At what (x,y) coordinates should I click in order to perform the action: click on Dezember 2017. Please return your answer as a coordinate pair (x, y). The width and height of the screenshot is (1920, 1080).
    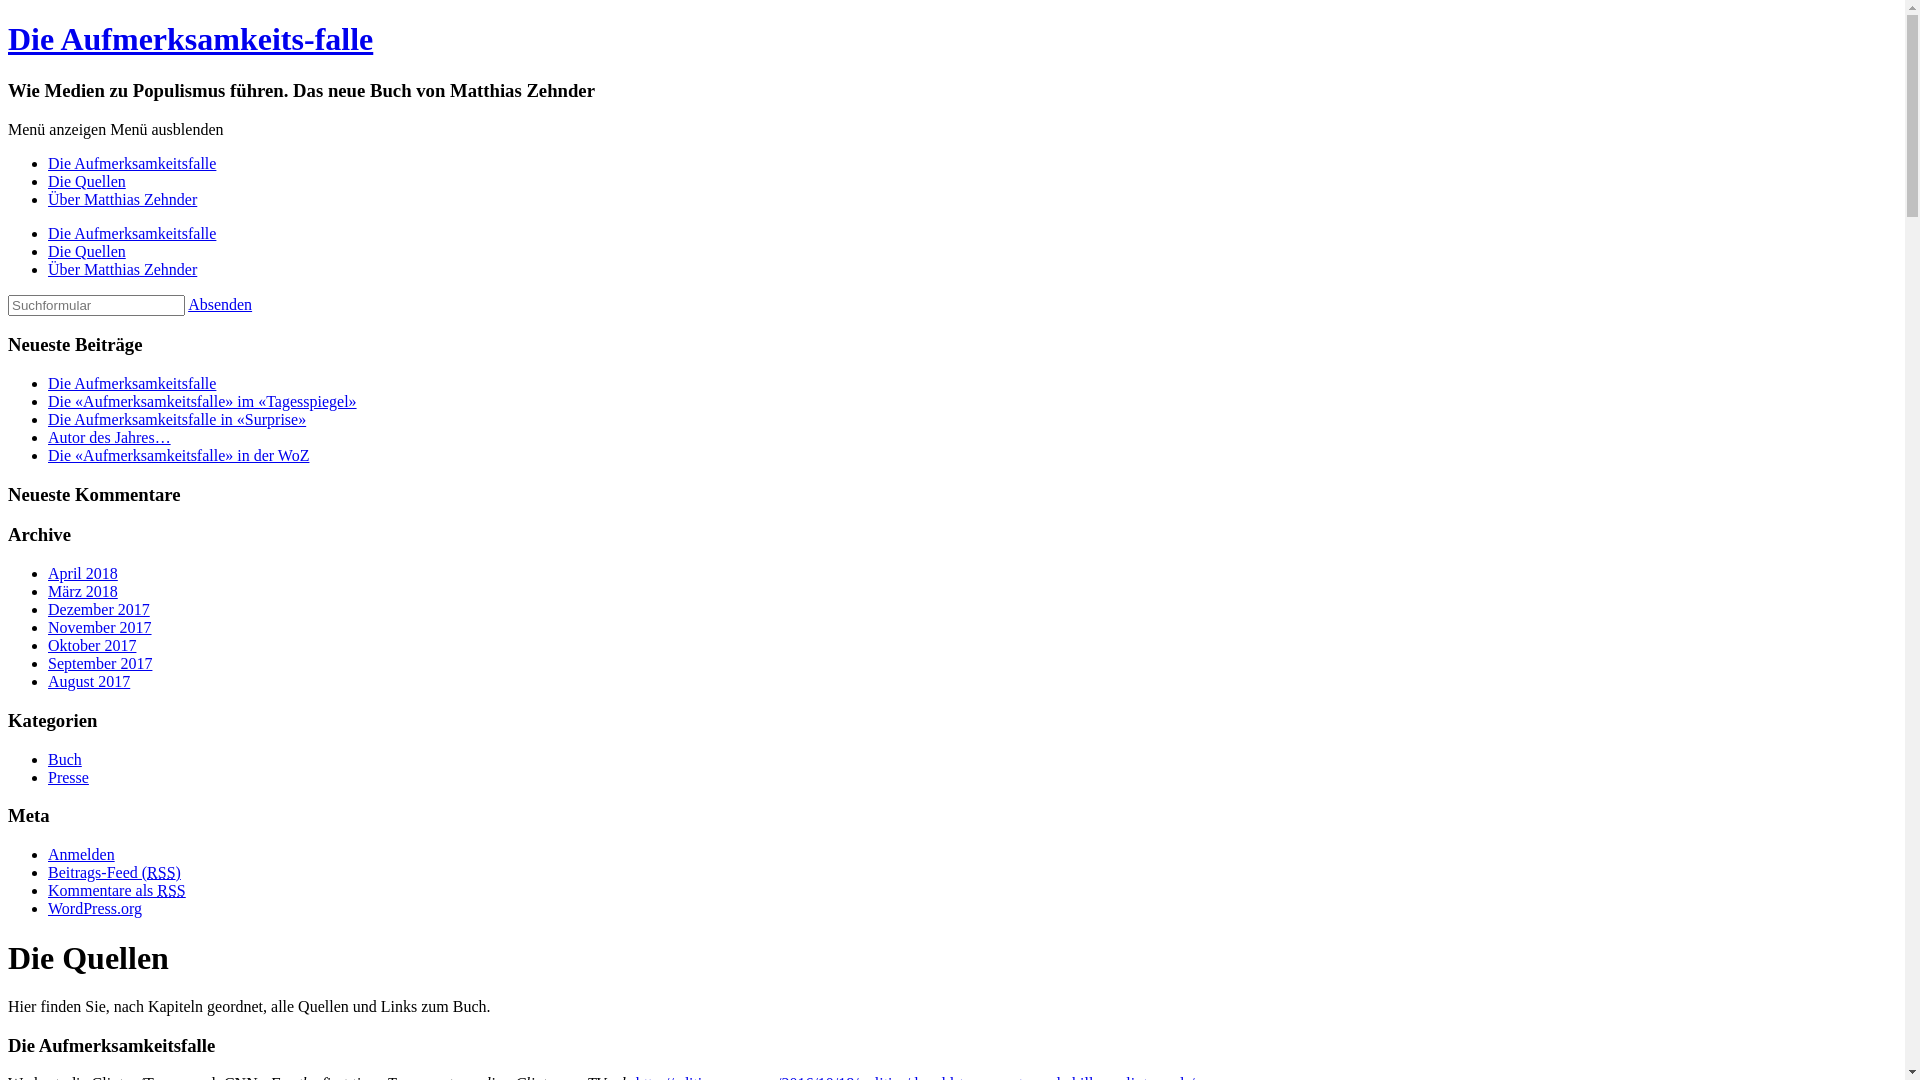
    Looking at the image, I should click on (99, 610).